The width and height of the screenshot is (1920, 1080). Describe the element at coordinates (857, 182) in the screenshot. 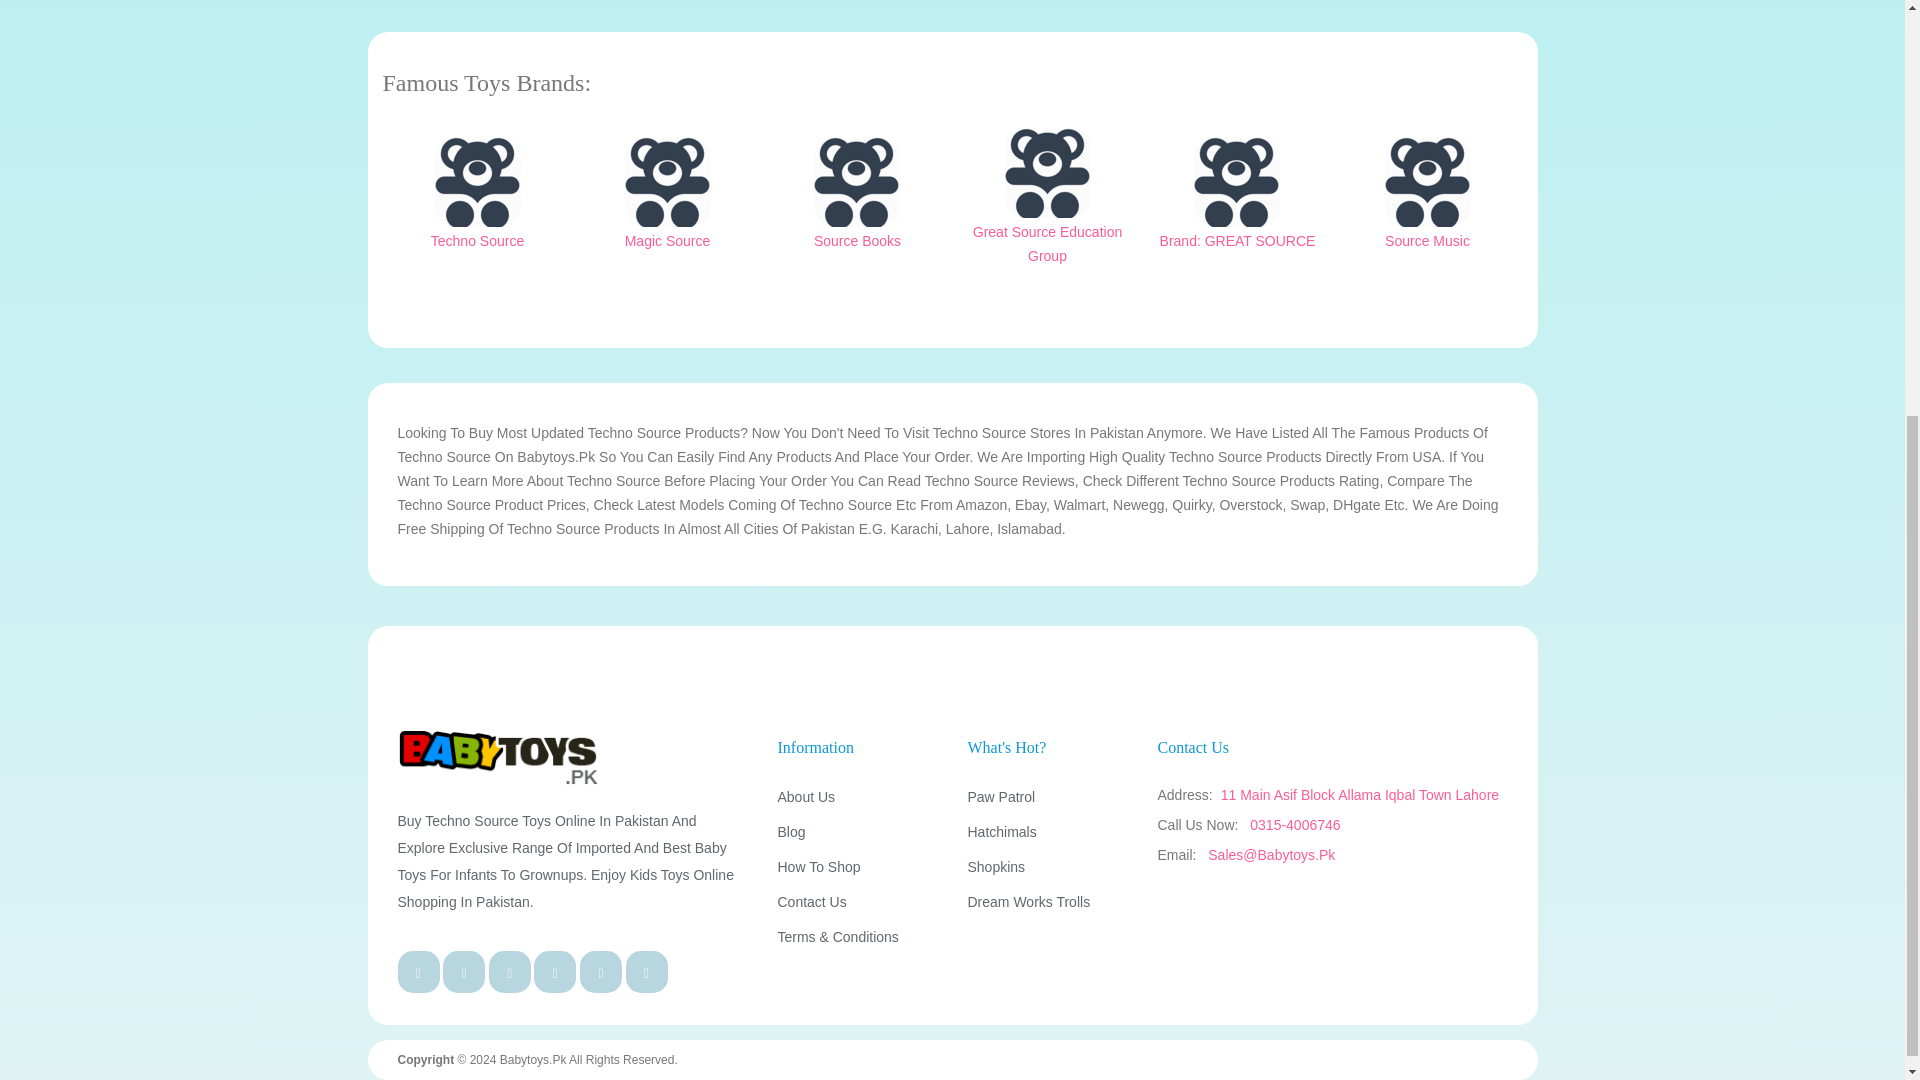

I see `Source Books` at that location.